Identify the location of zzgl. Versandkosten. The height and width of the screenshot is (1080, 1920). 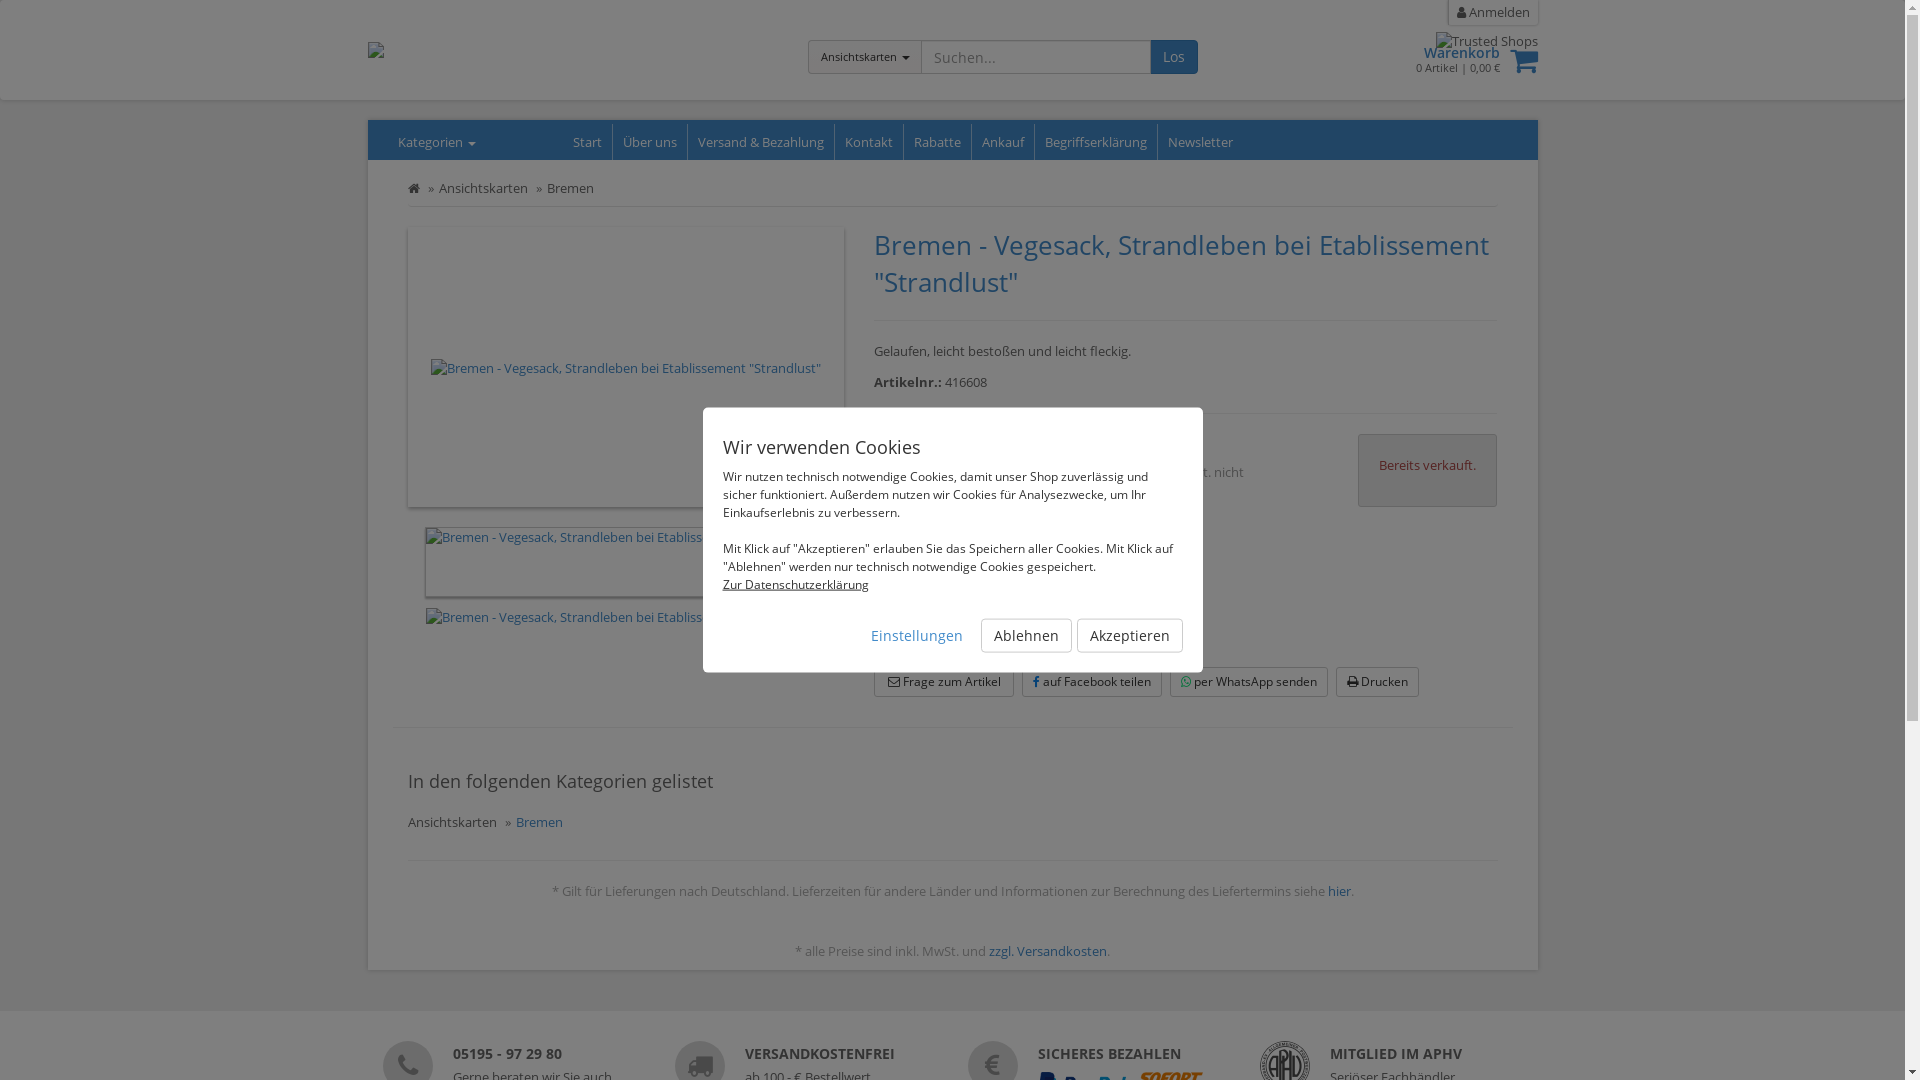
(930, 512).